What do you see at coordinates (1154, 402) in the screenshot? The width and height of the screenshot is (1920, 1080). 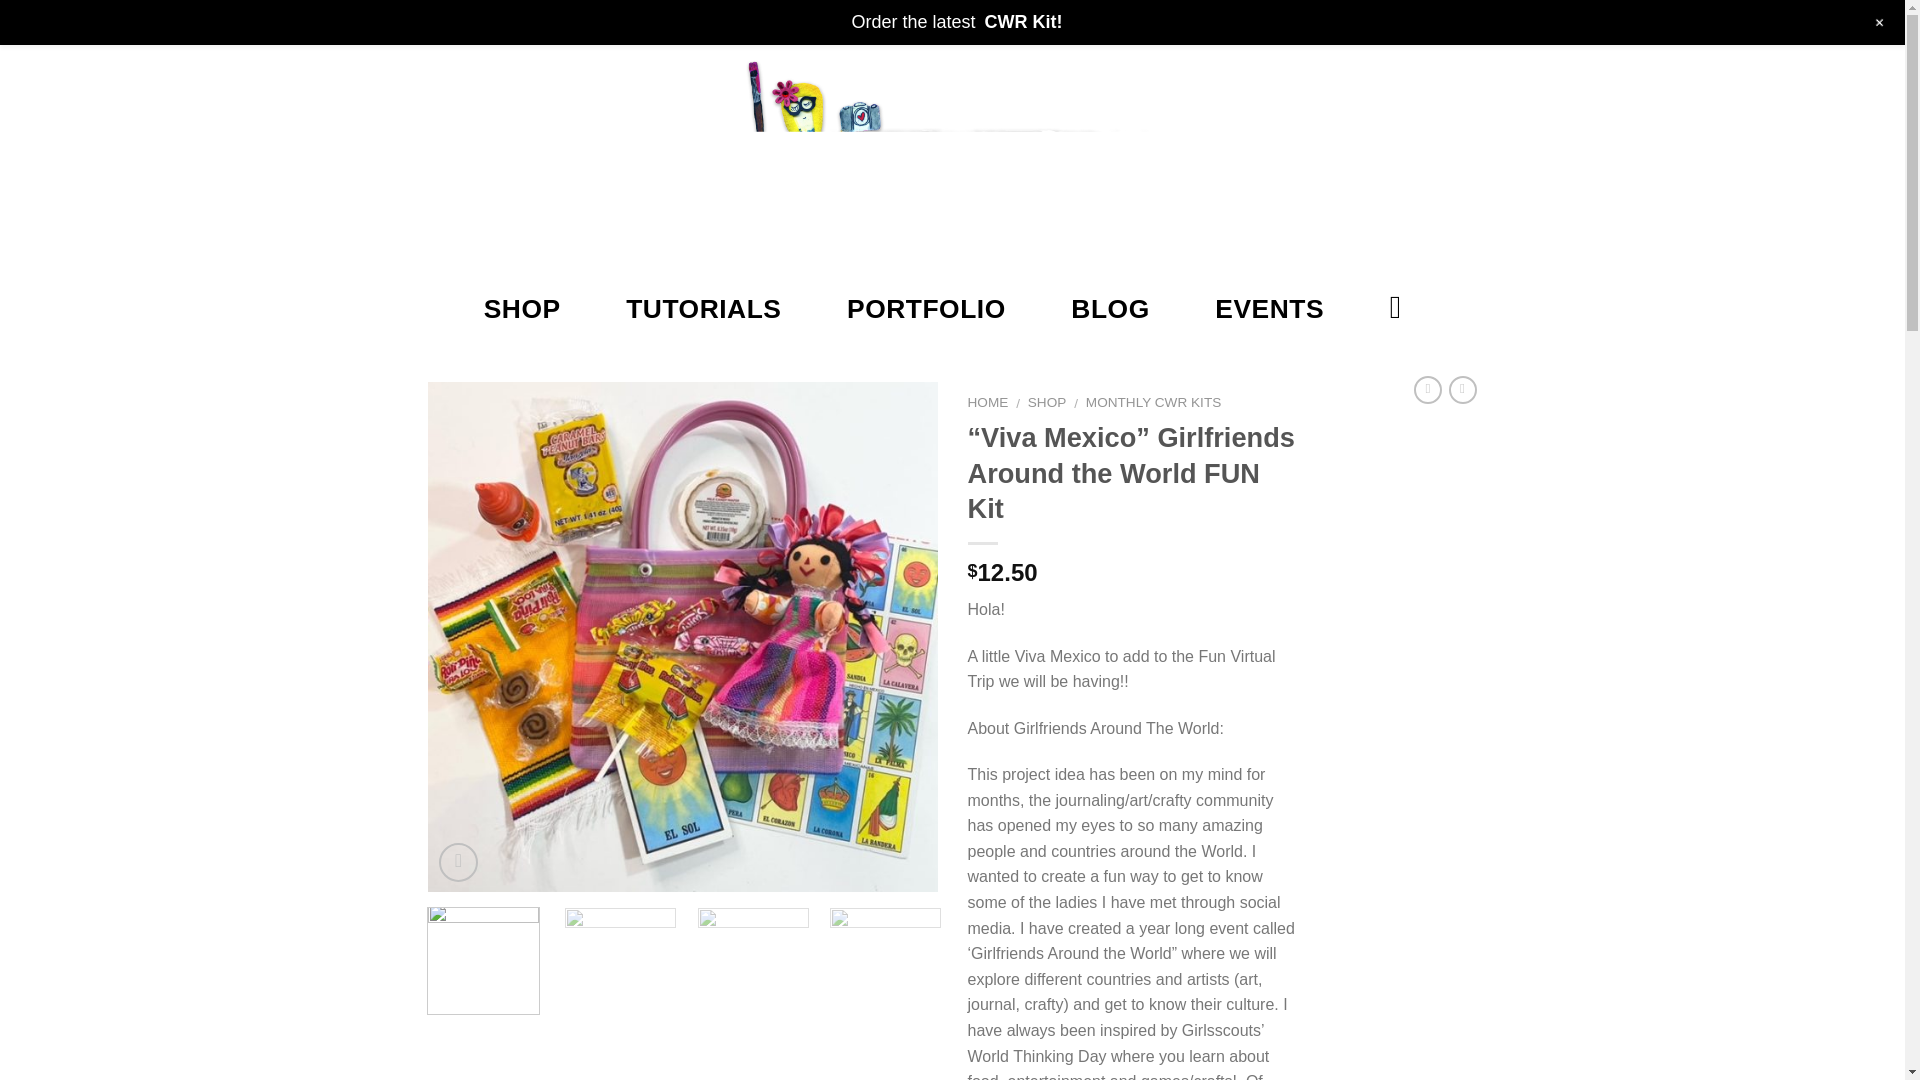 I see `MONTHLY CWR KITS` at bounding box center [1154, 402].